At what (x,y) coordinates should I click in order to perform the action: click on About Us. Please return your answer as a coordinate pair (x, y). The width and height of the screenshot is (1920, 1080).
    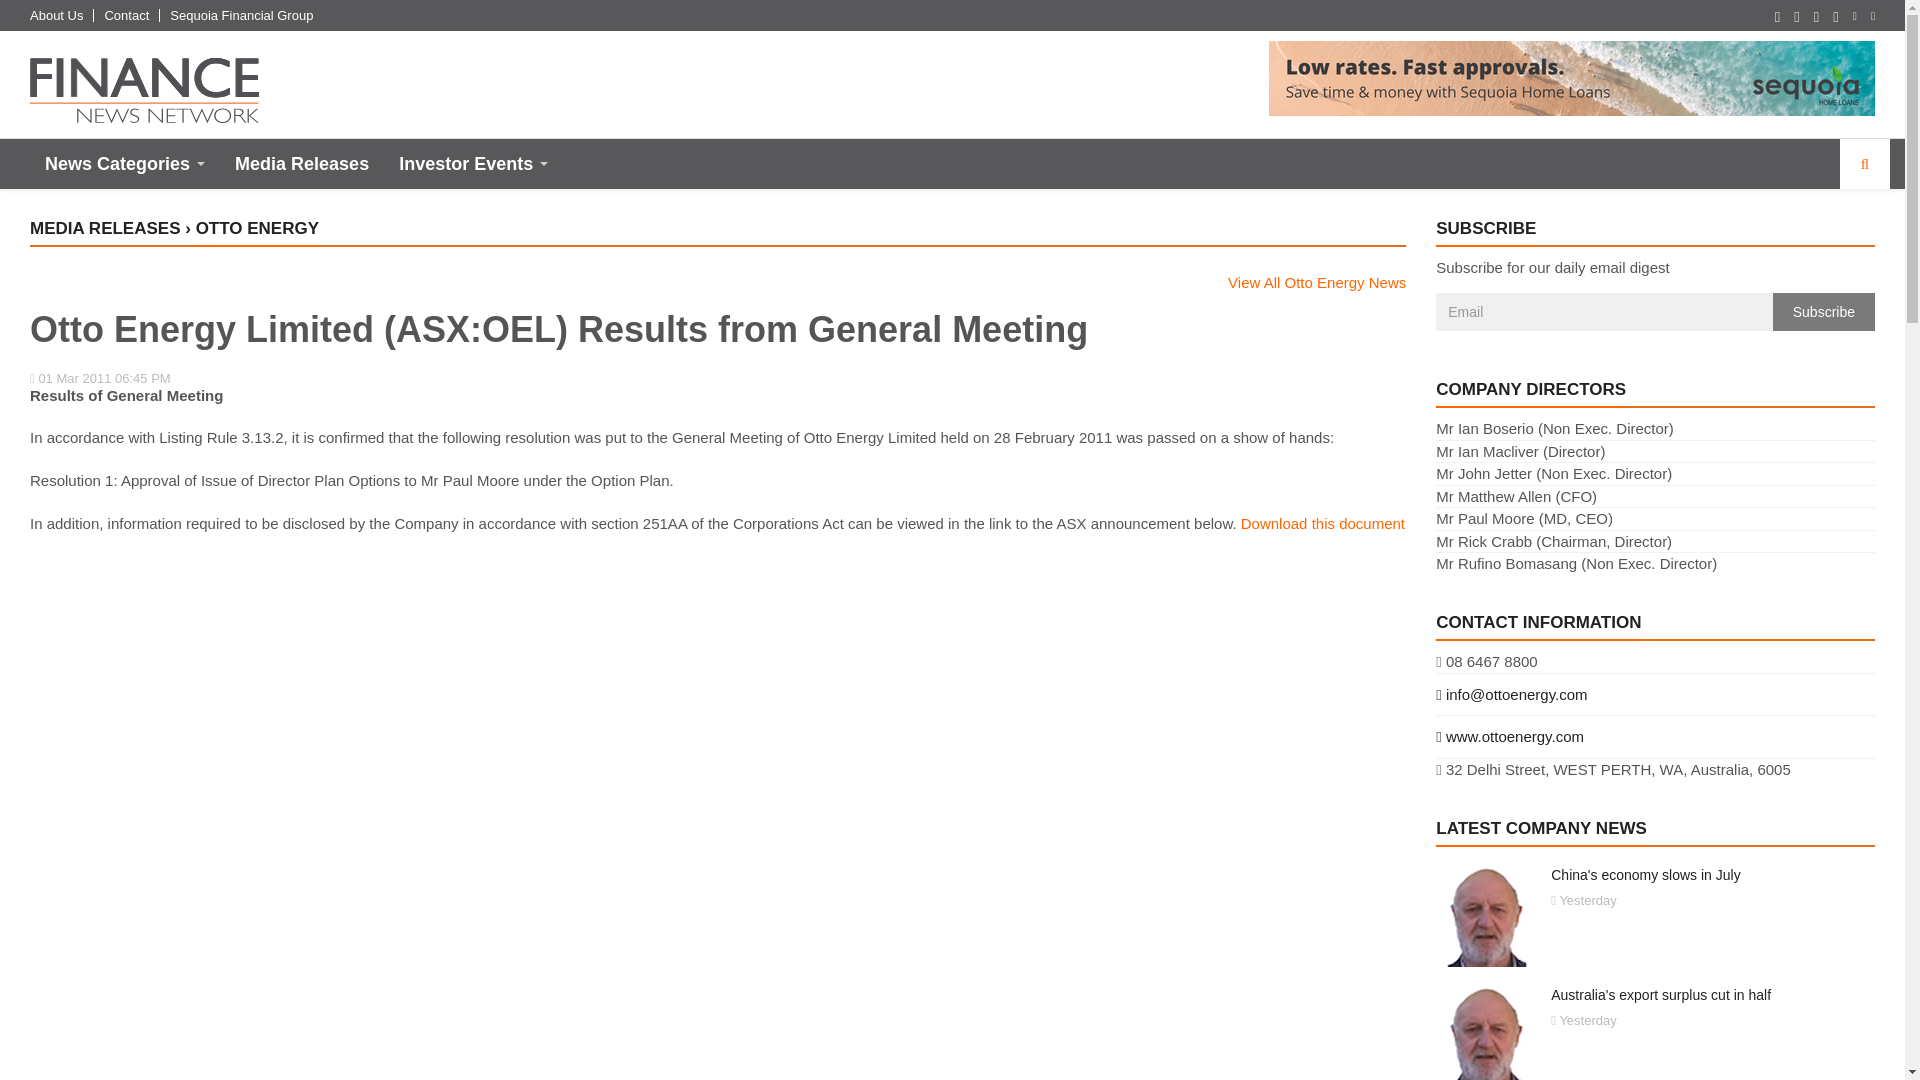
    Looking at the image, I should click on (56, 15).